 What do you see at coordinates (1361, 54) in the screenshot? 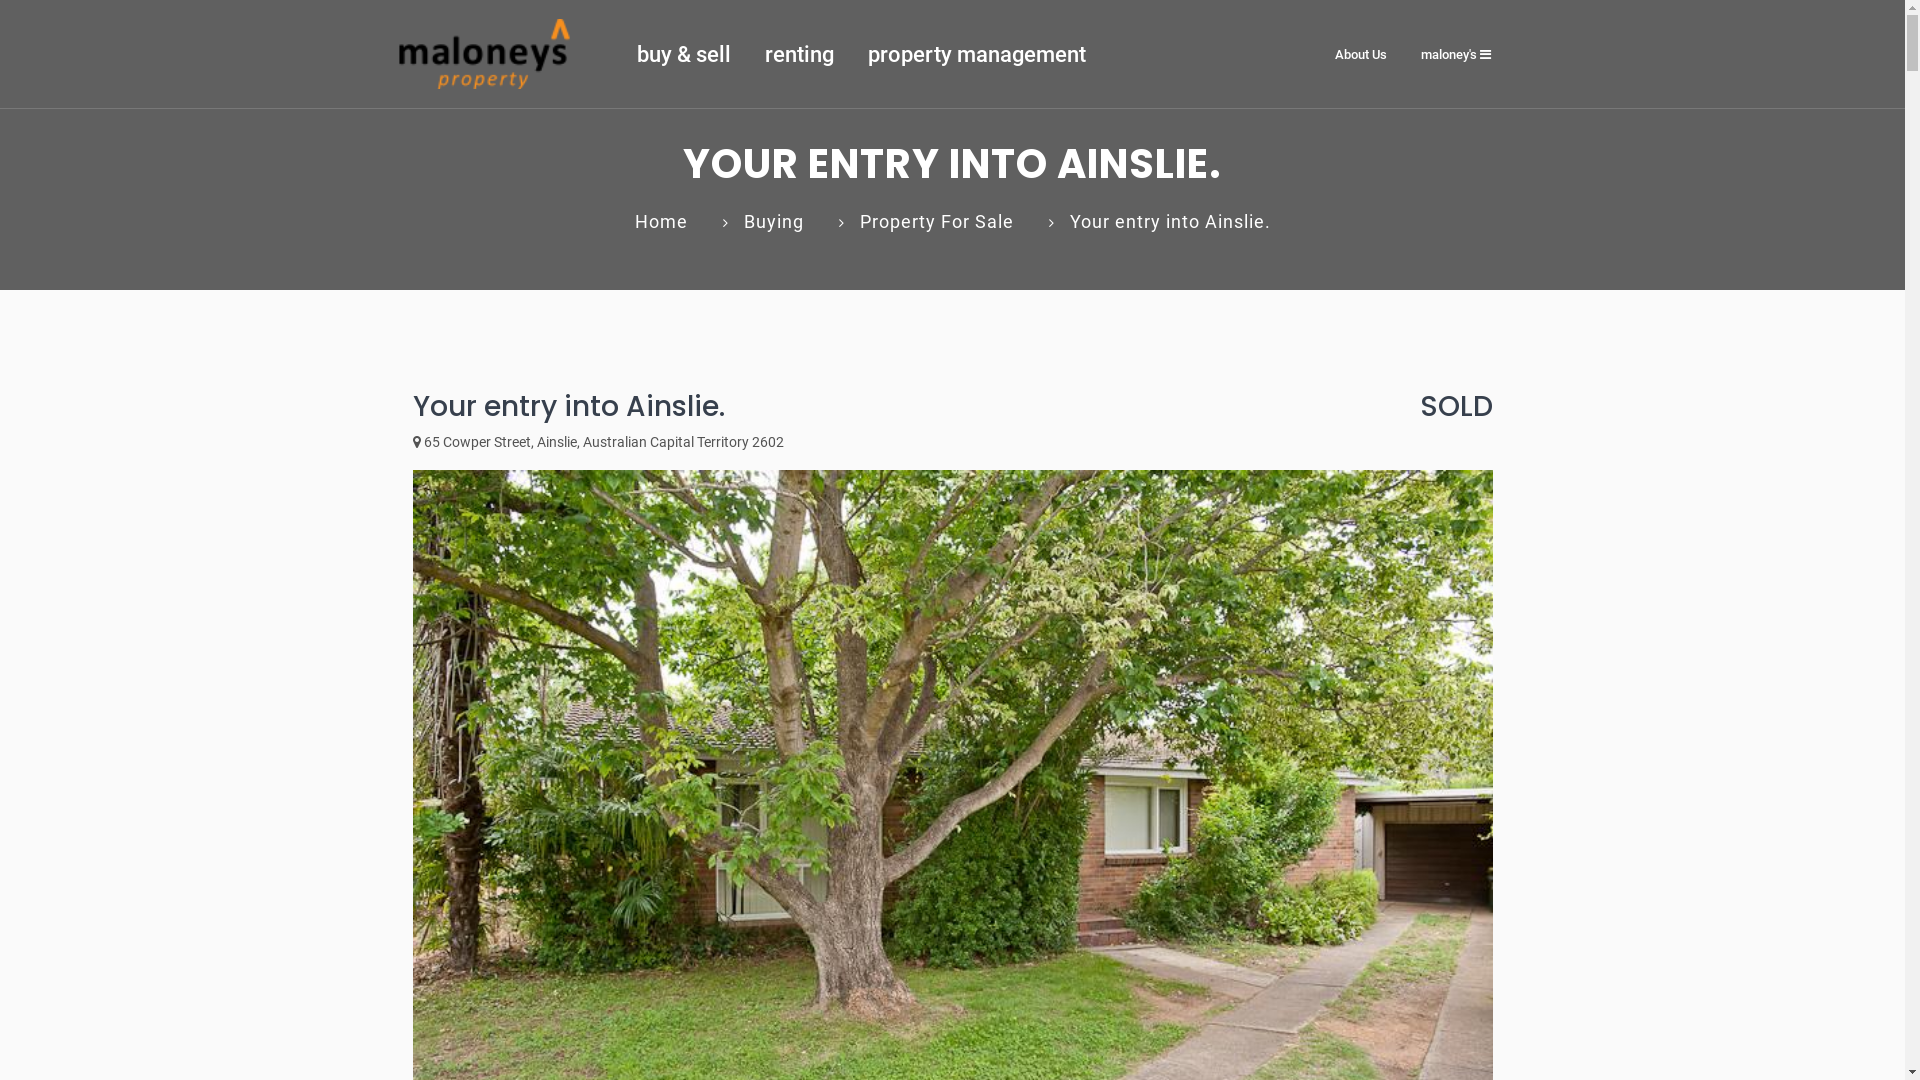
I see `About Us` at bounding box center [1361, 54].